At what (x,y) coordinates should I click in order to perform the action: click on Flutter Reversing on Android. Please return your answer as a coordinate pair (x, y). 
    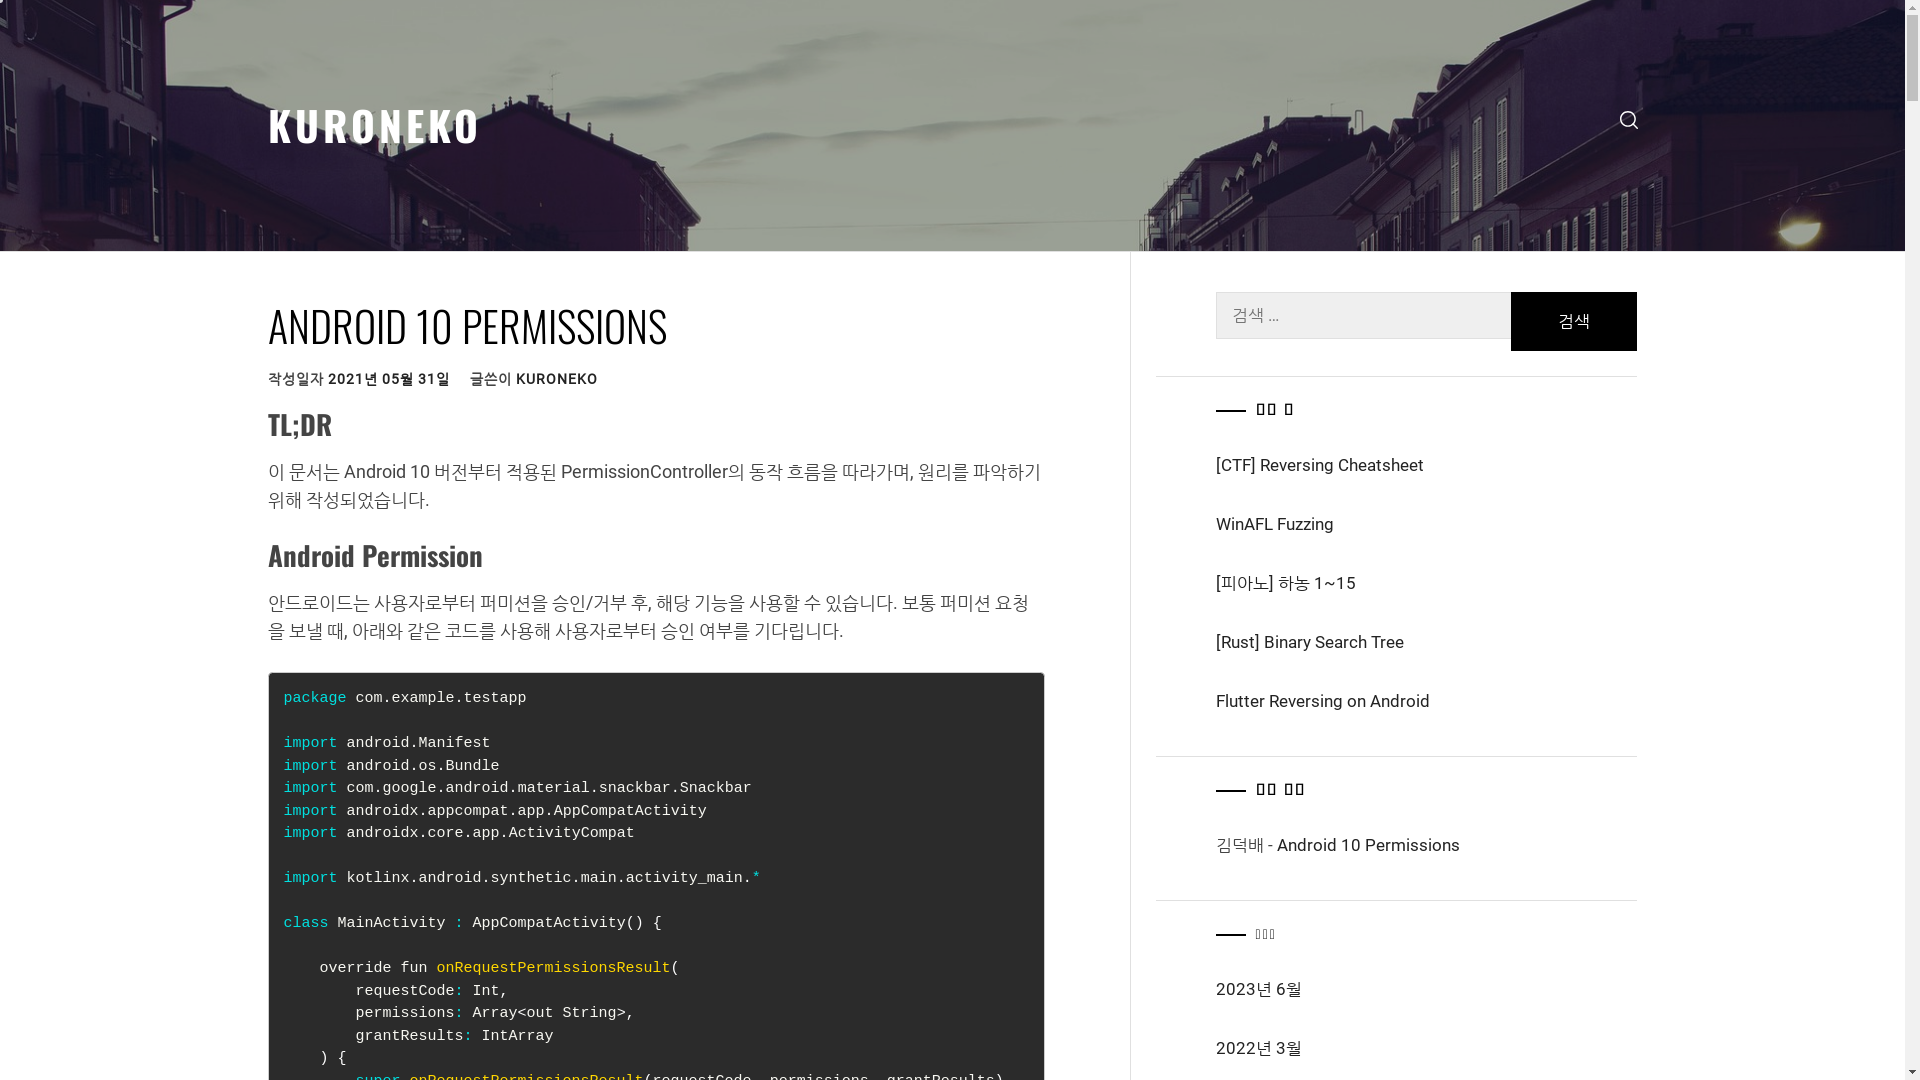
    Looking at the image, I should click on (1427, 702).